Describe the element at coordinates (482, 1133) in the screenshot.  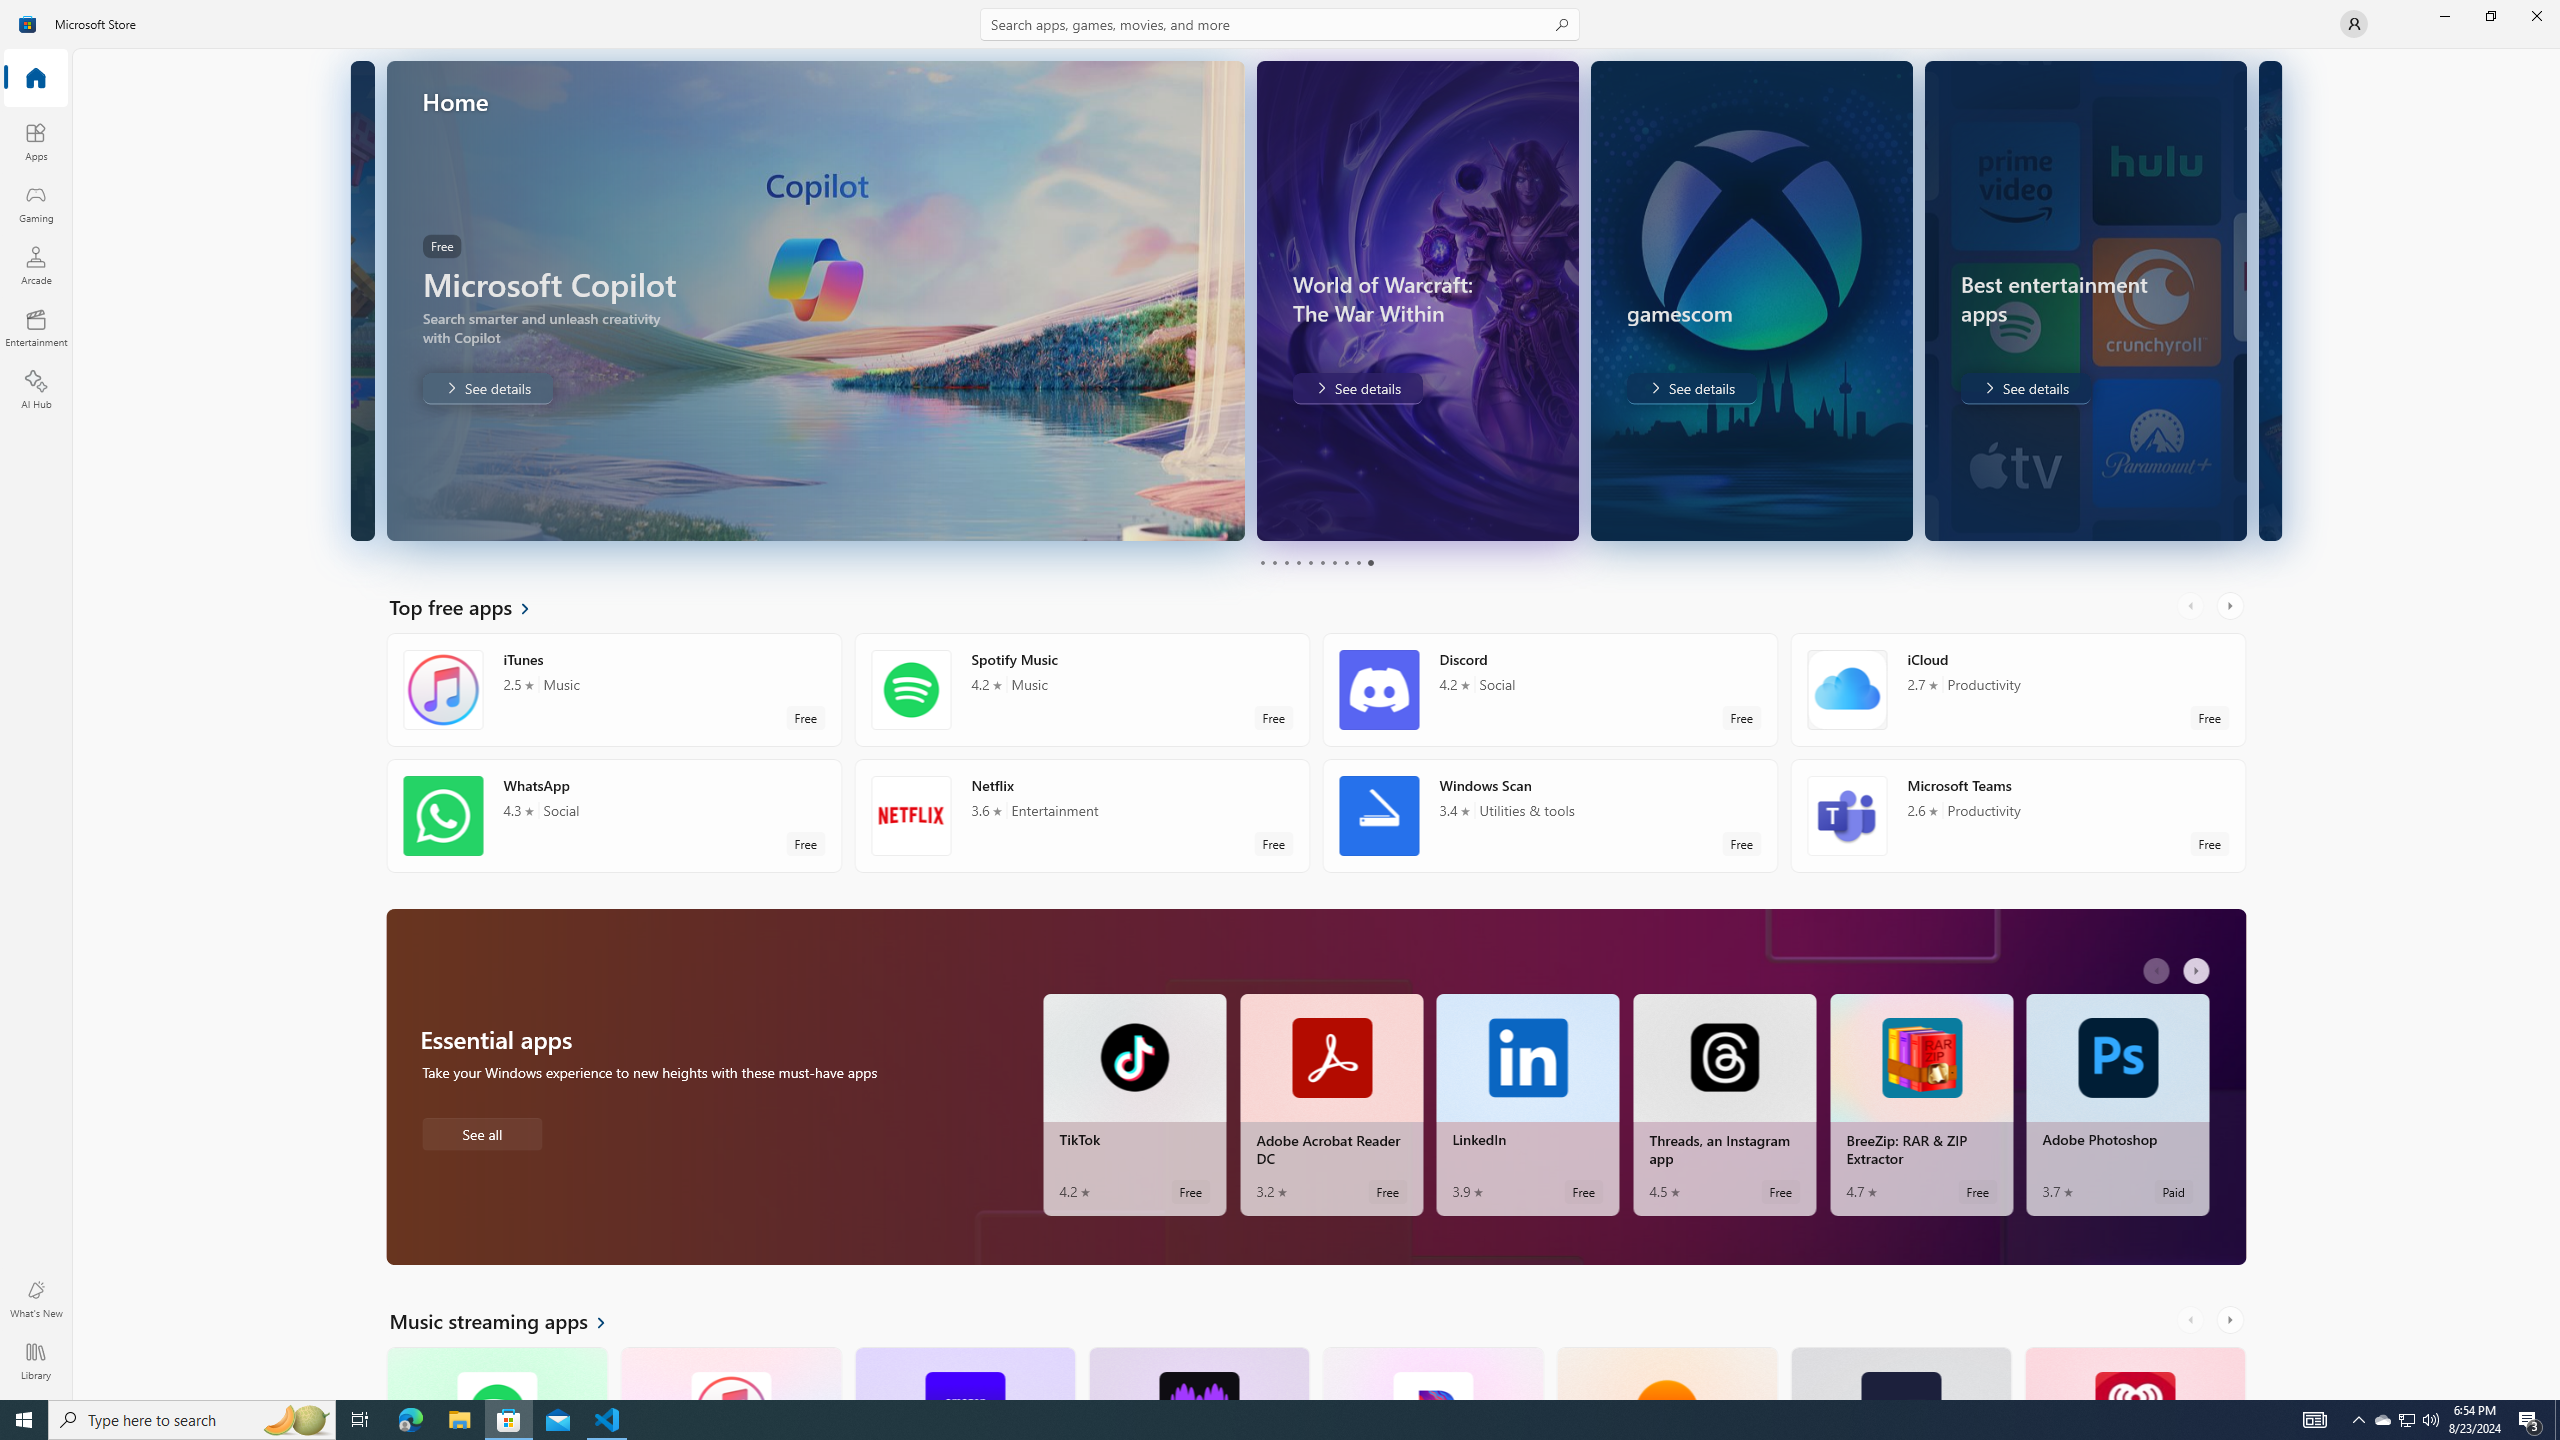
I see `See all  Essential apps` at that location.